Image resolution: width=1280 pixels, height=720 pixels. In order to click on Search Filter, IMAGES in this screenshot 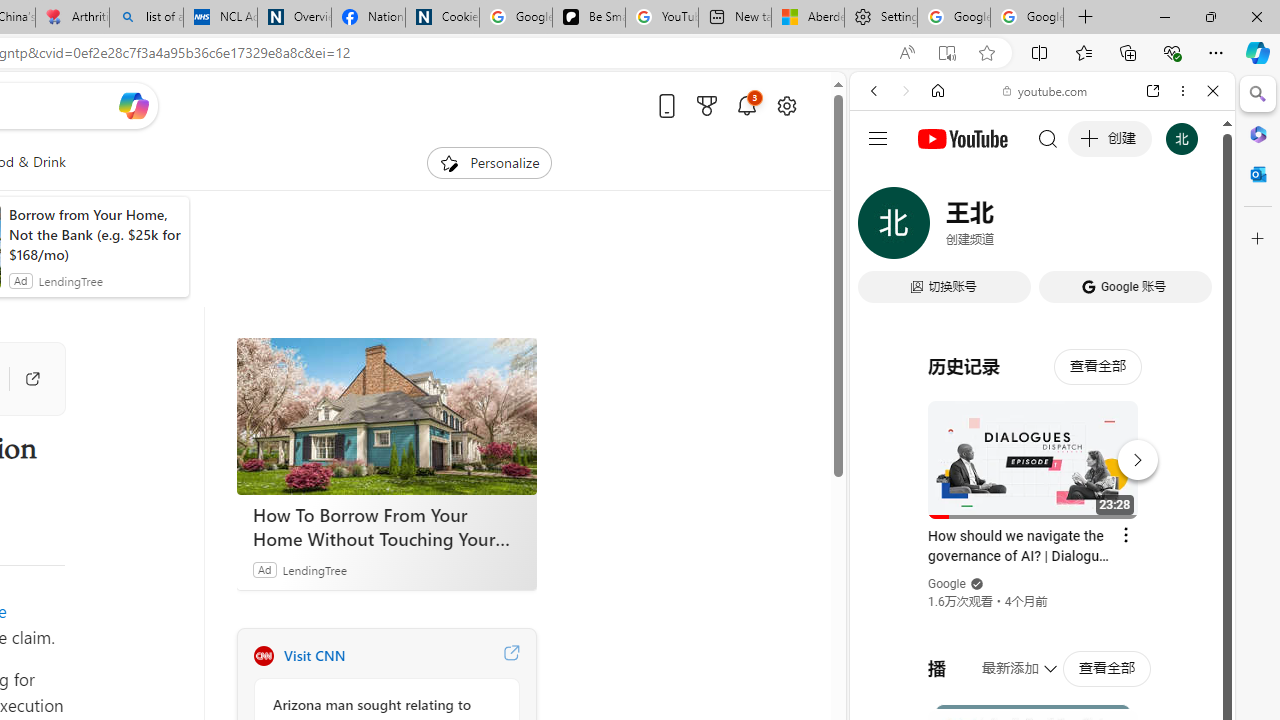, I will do `click(940, 228)`.